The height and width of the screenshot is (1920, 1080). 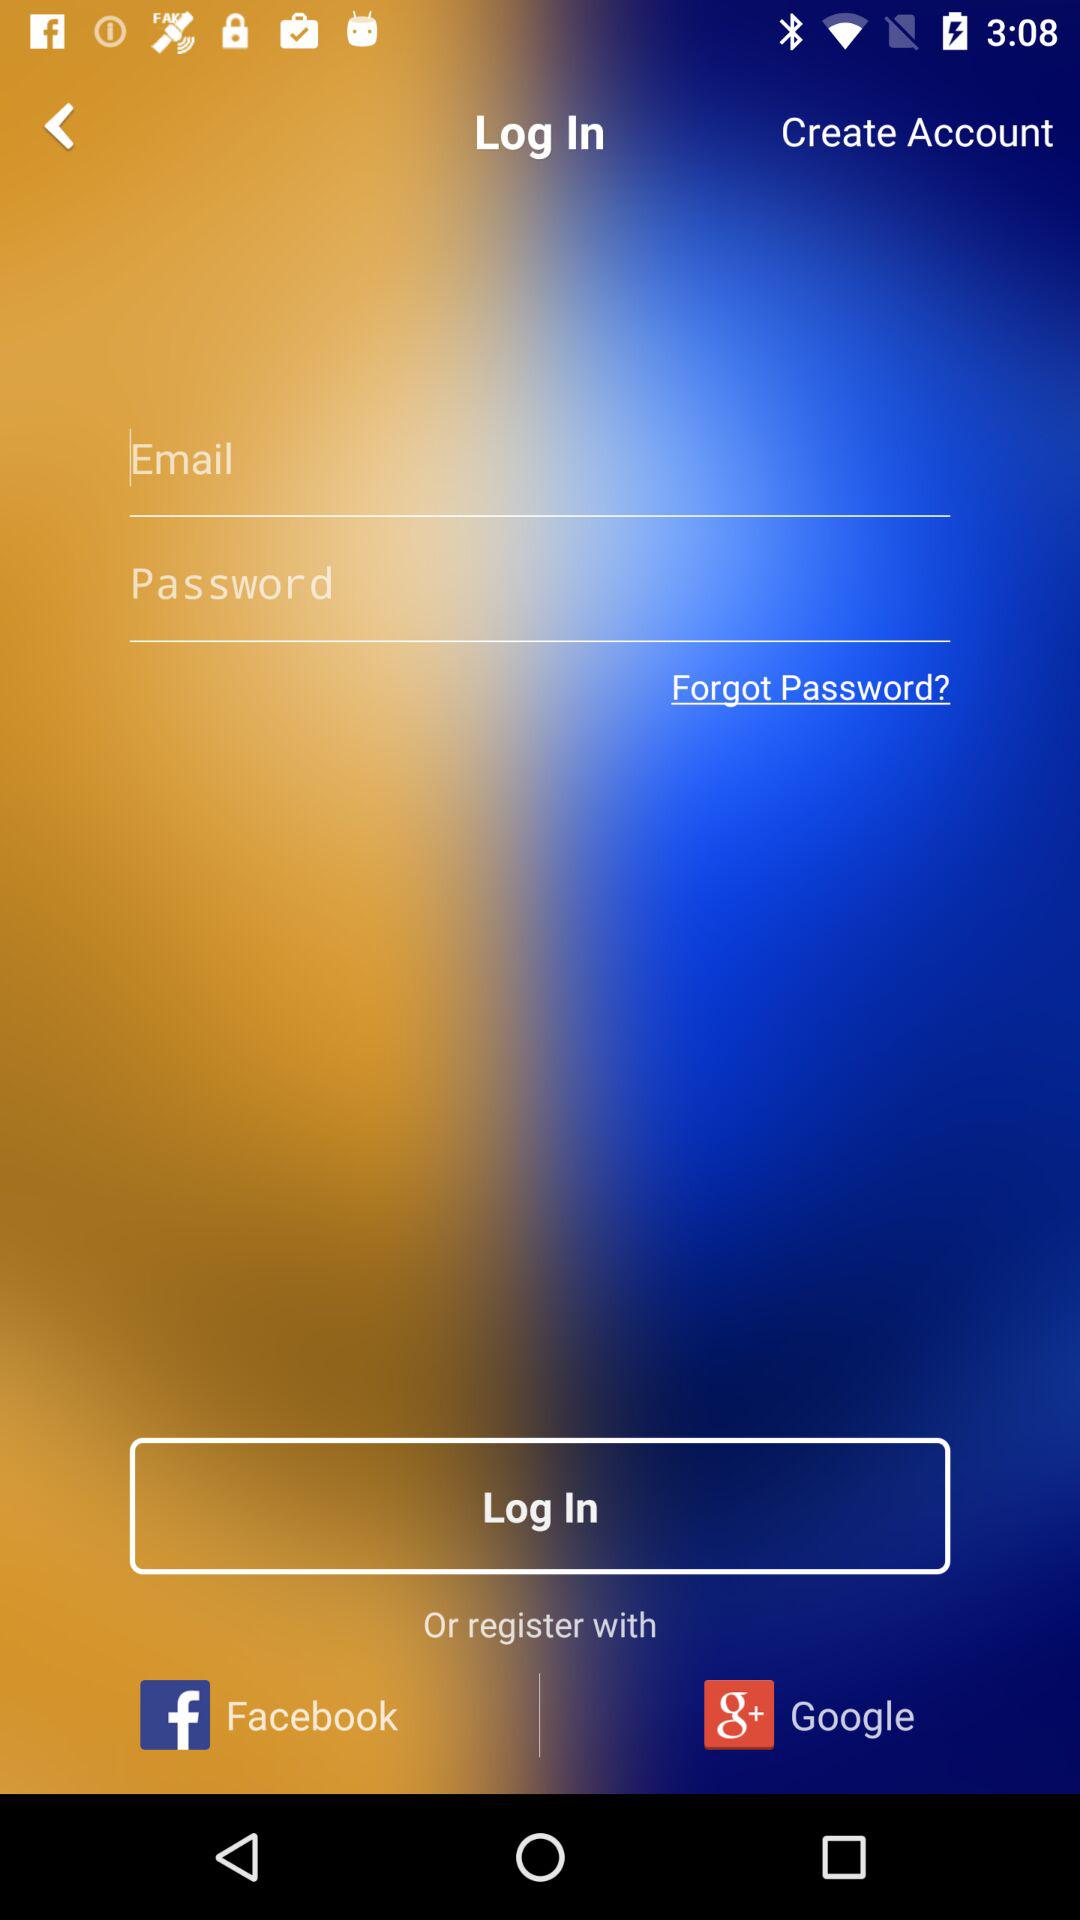 What do you see at coordinates (917, 130) in the screenshot?
I see `launch the icon at the top right corner` at bounding box center [917, 130].